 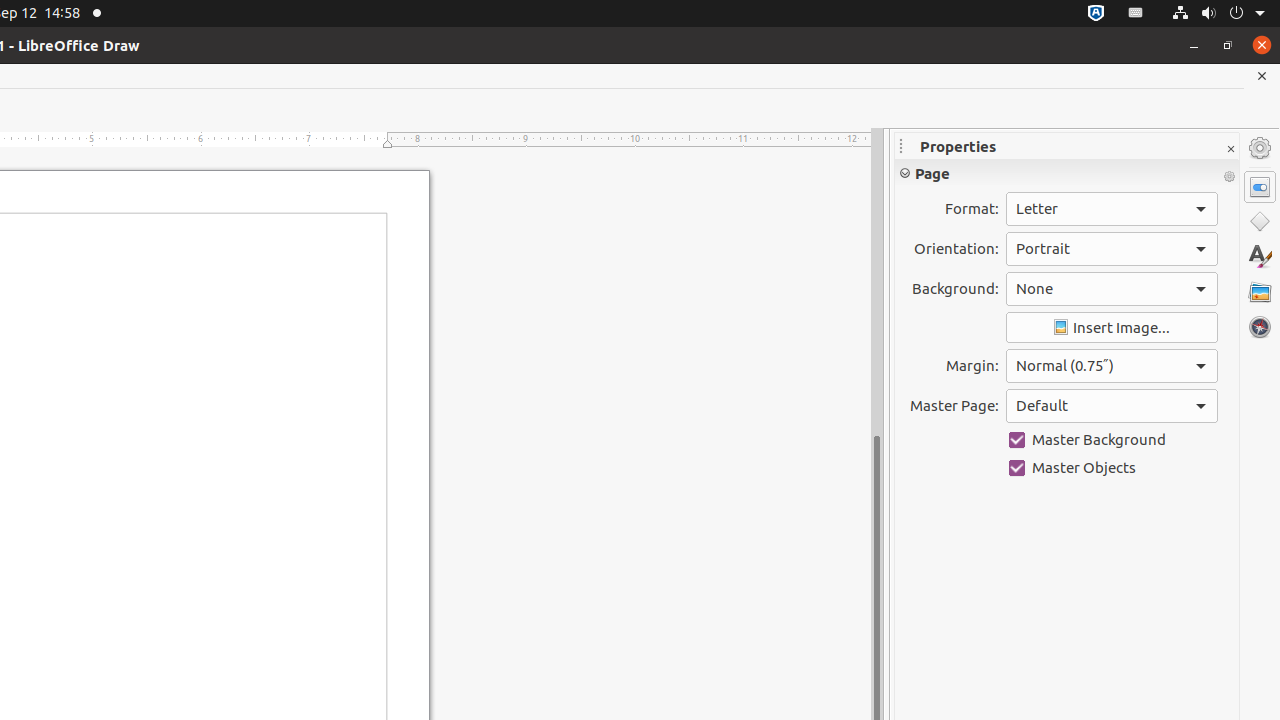 I want to click on Margin:, so click(x=1112, y=366).